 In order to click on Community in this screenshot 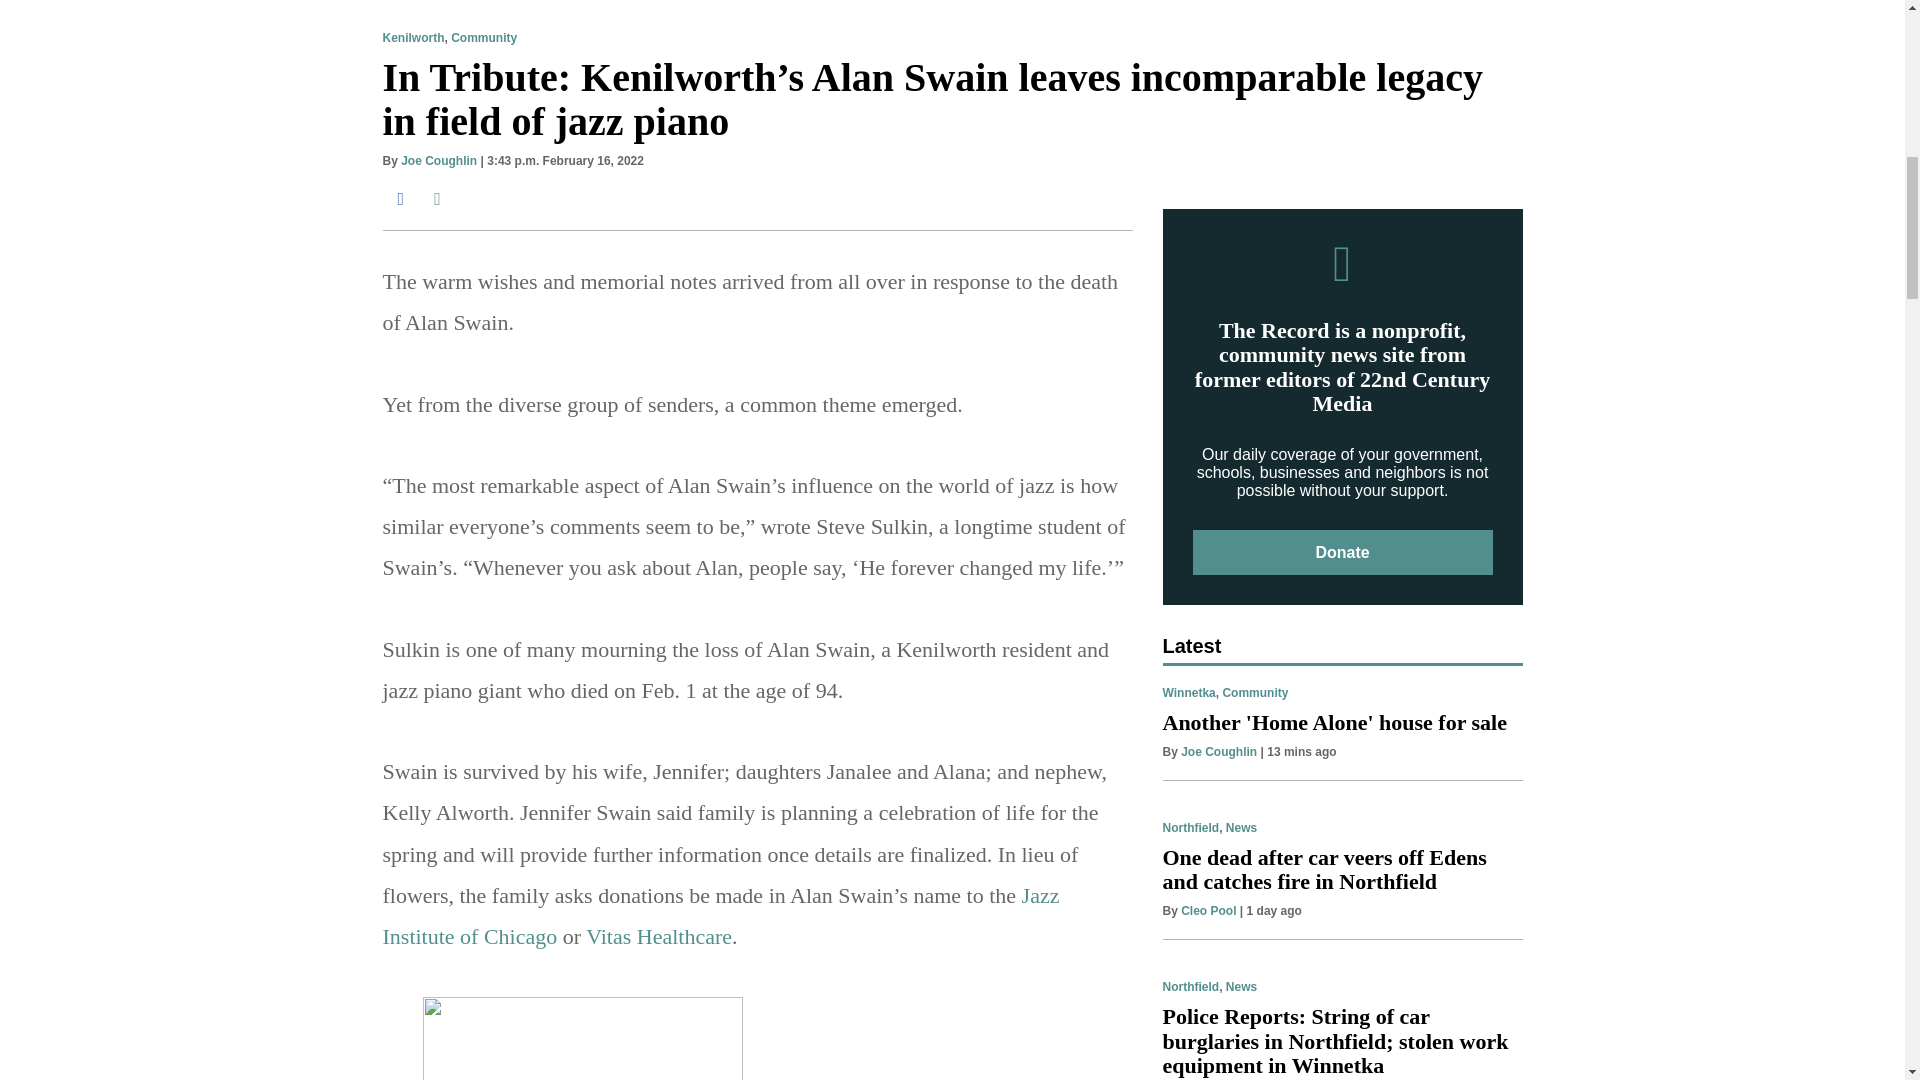, I will do `click(484, 38)`.